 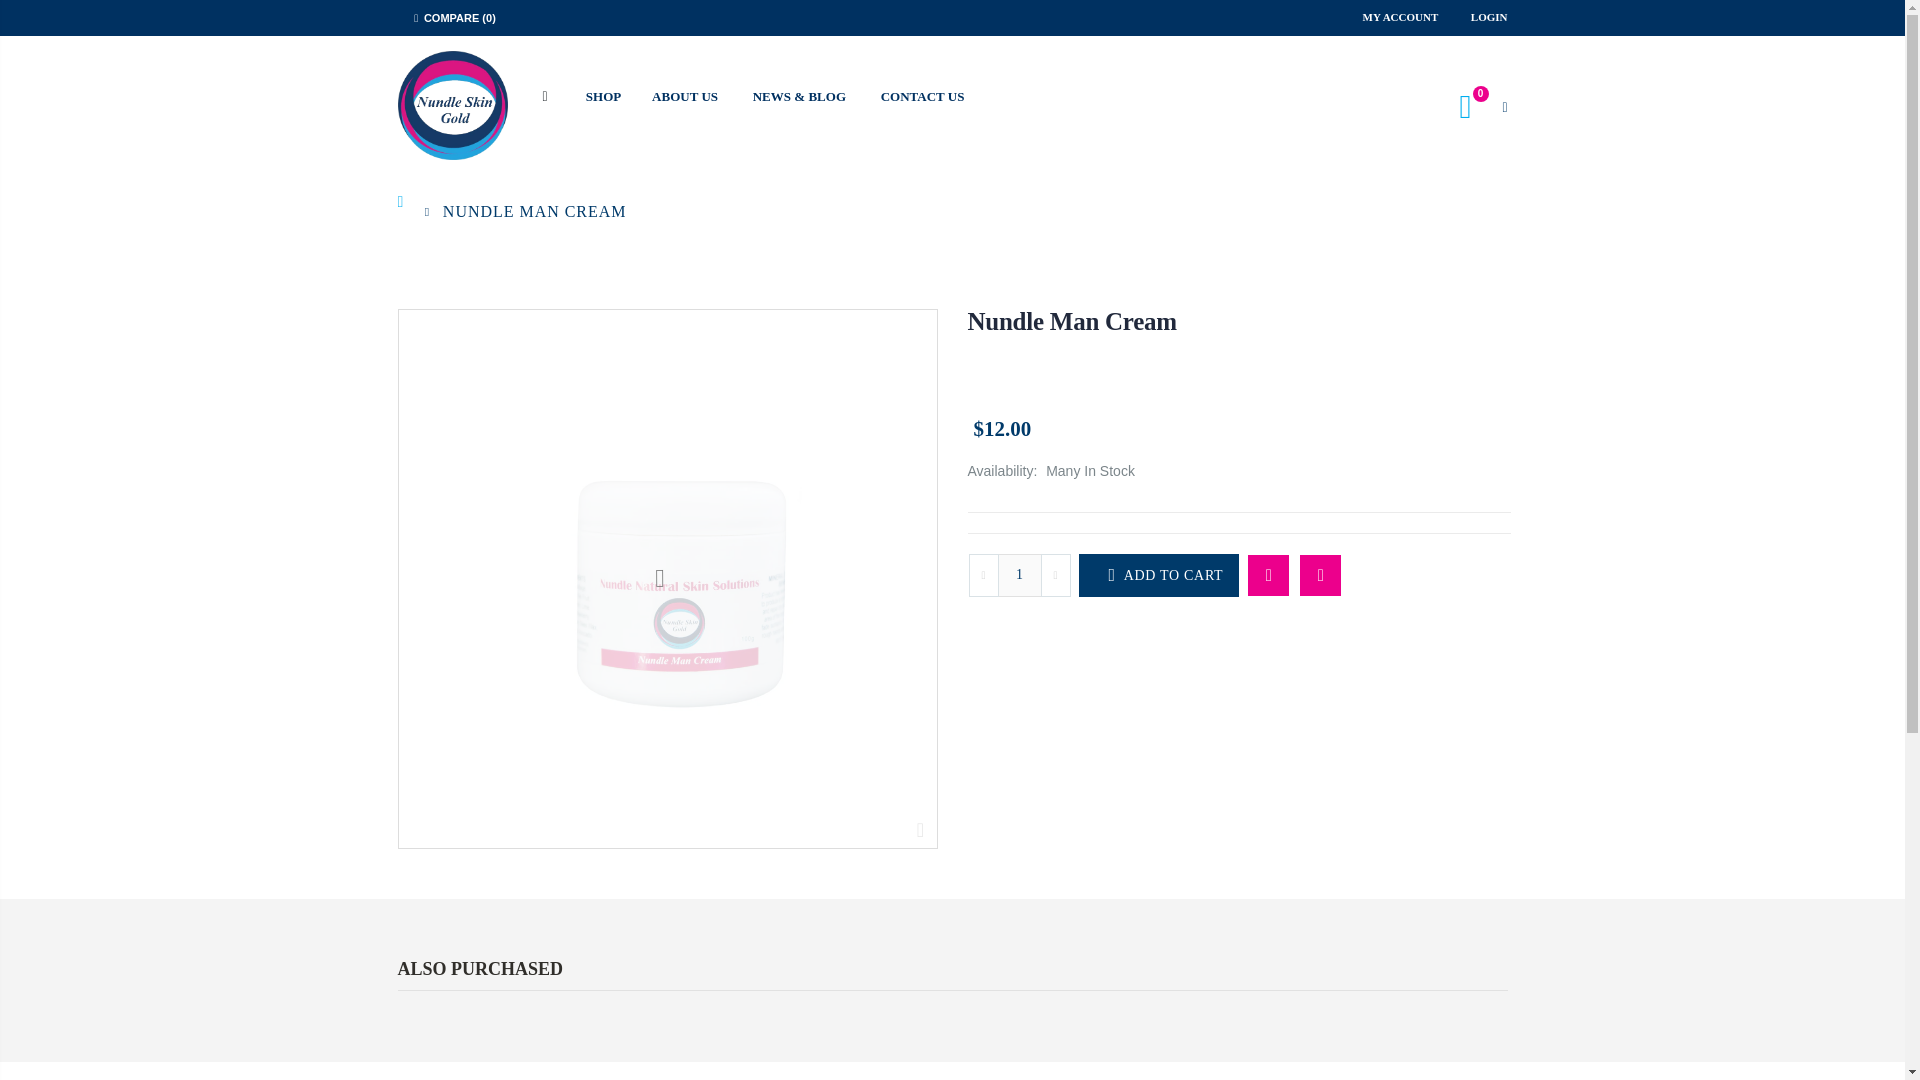 I want to click on CONTACT US, so click(x=928, y=96).